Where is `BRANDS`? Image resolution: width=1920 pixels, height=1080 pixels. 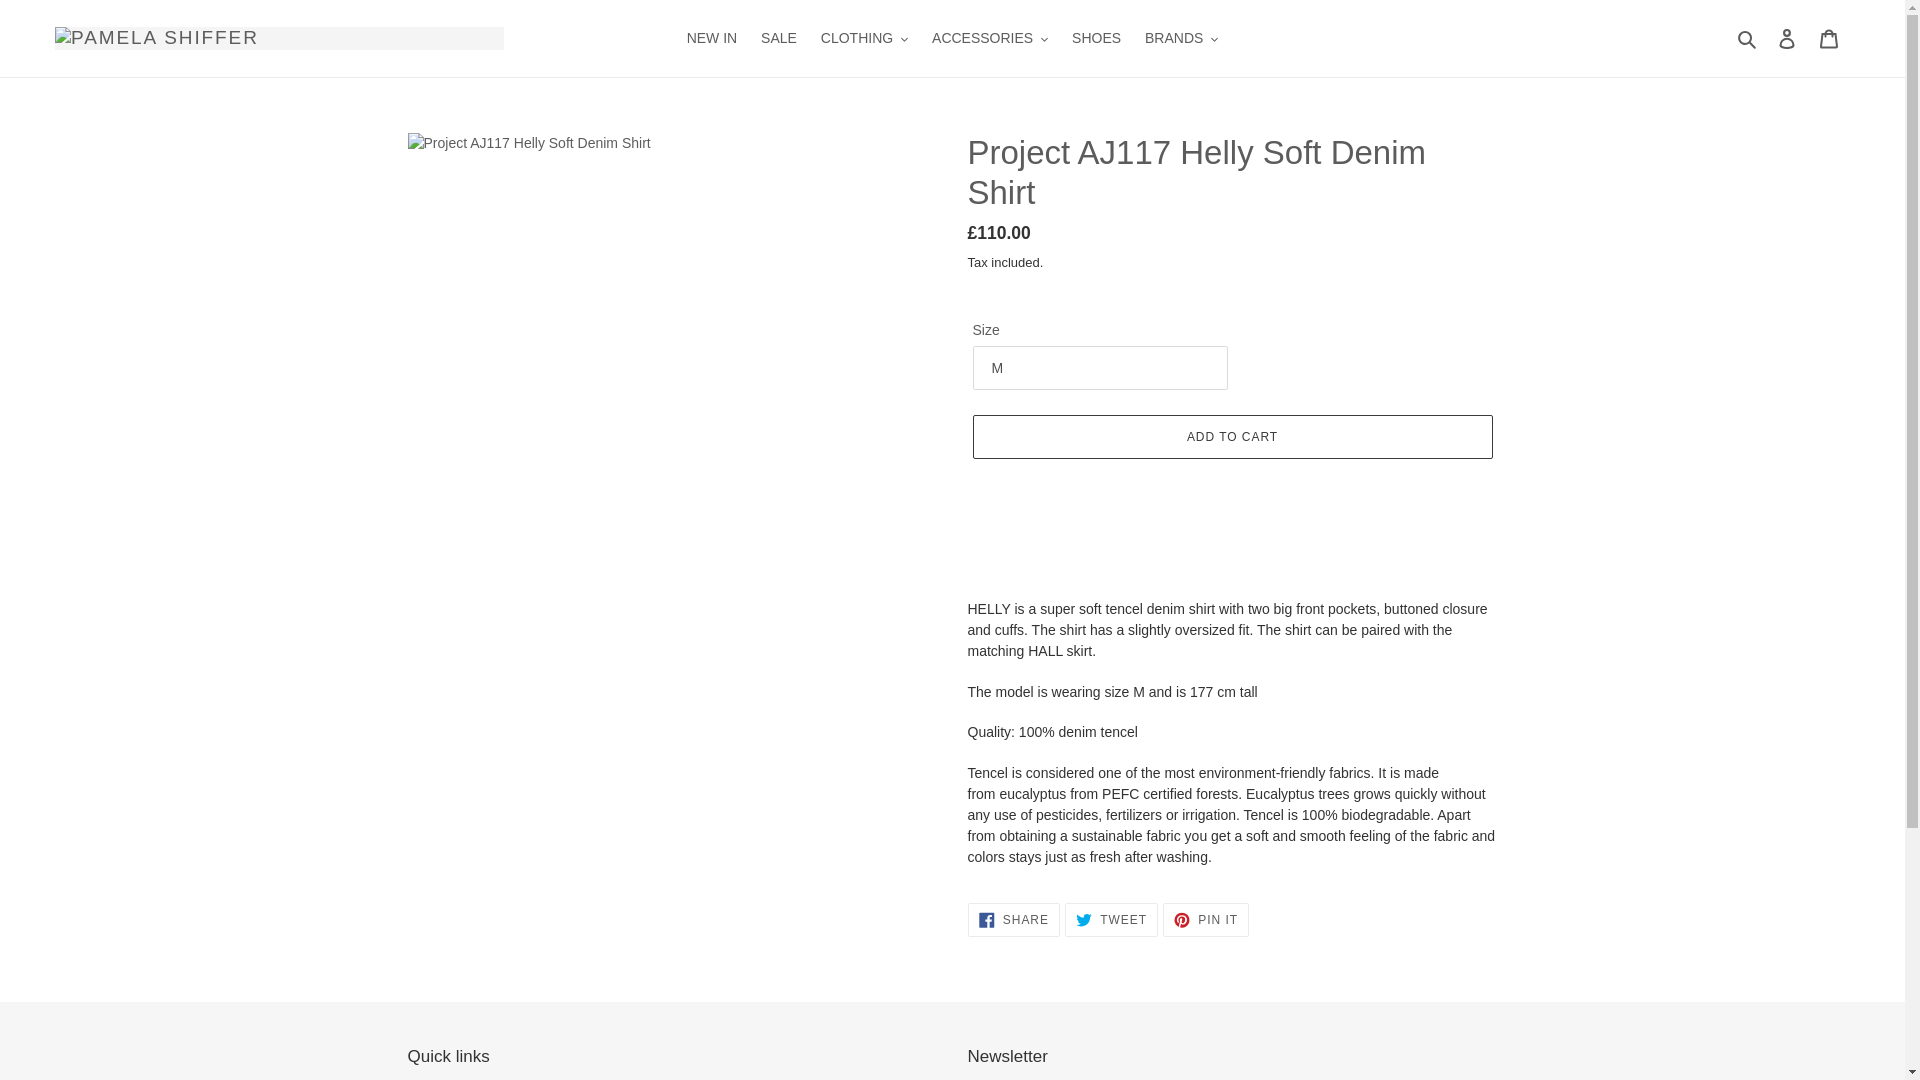
BRANDS is located at coordinates (1181, 38).